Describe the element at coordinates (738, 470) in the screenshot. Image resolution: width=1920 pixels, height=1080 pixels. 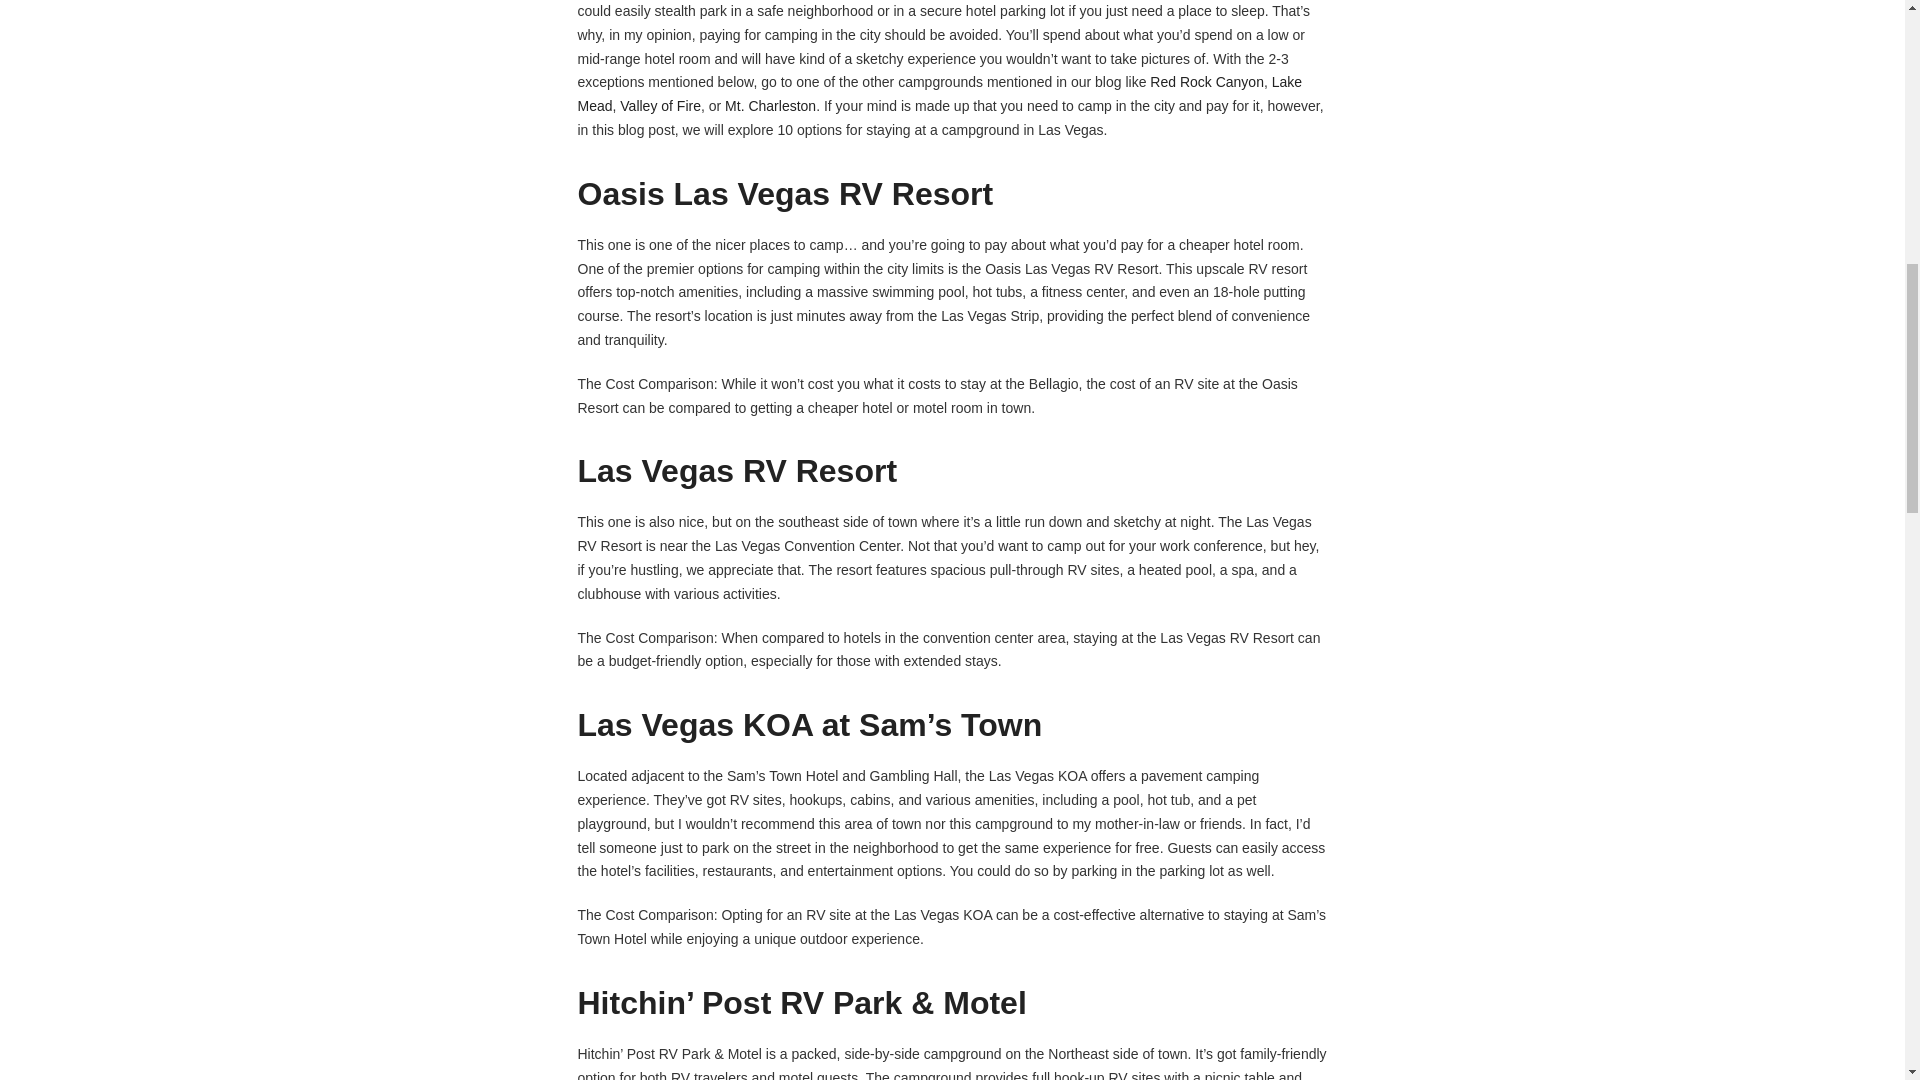
I see `Las Vegas RV Resort` at that location.